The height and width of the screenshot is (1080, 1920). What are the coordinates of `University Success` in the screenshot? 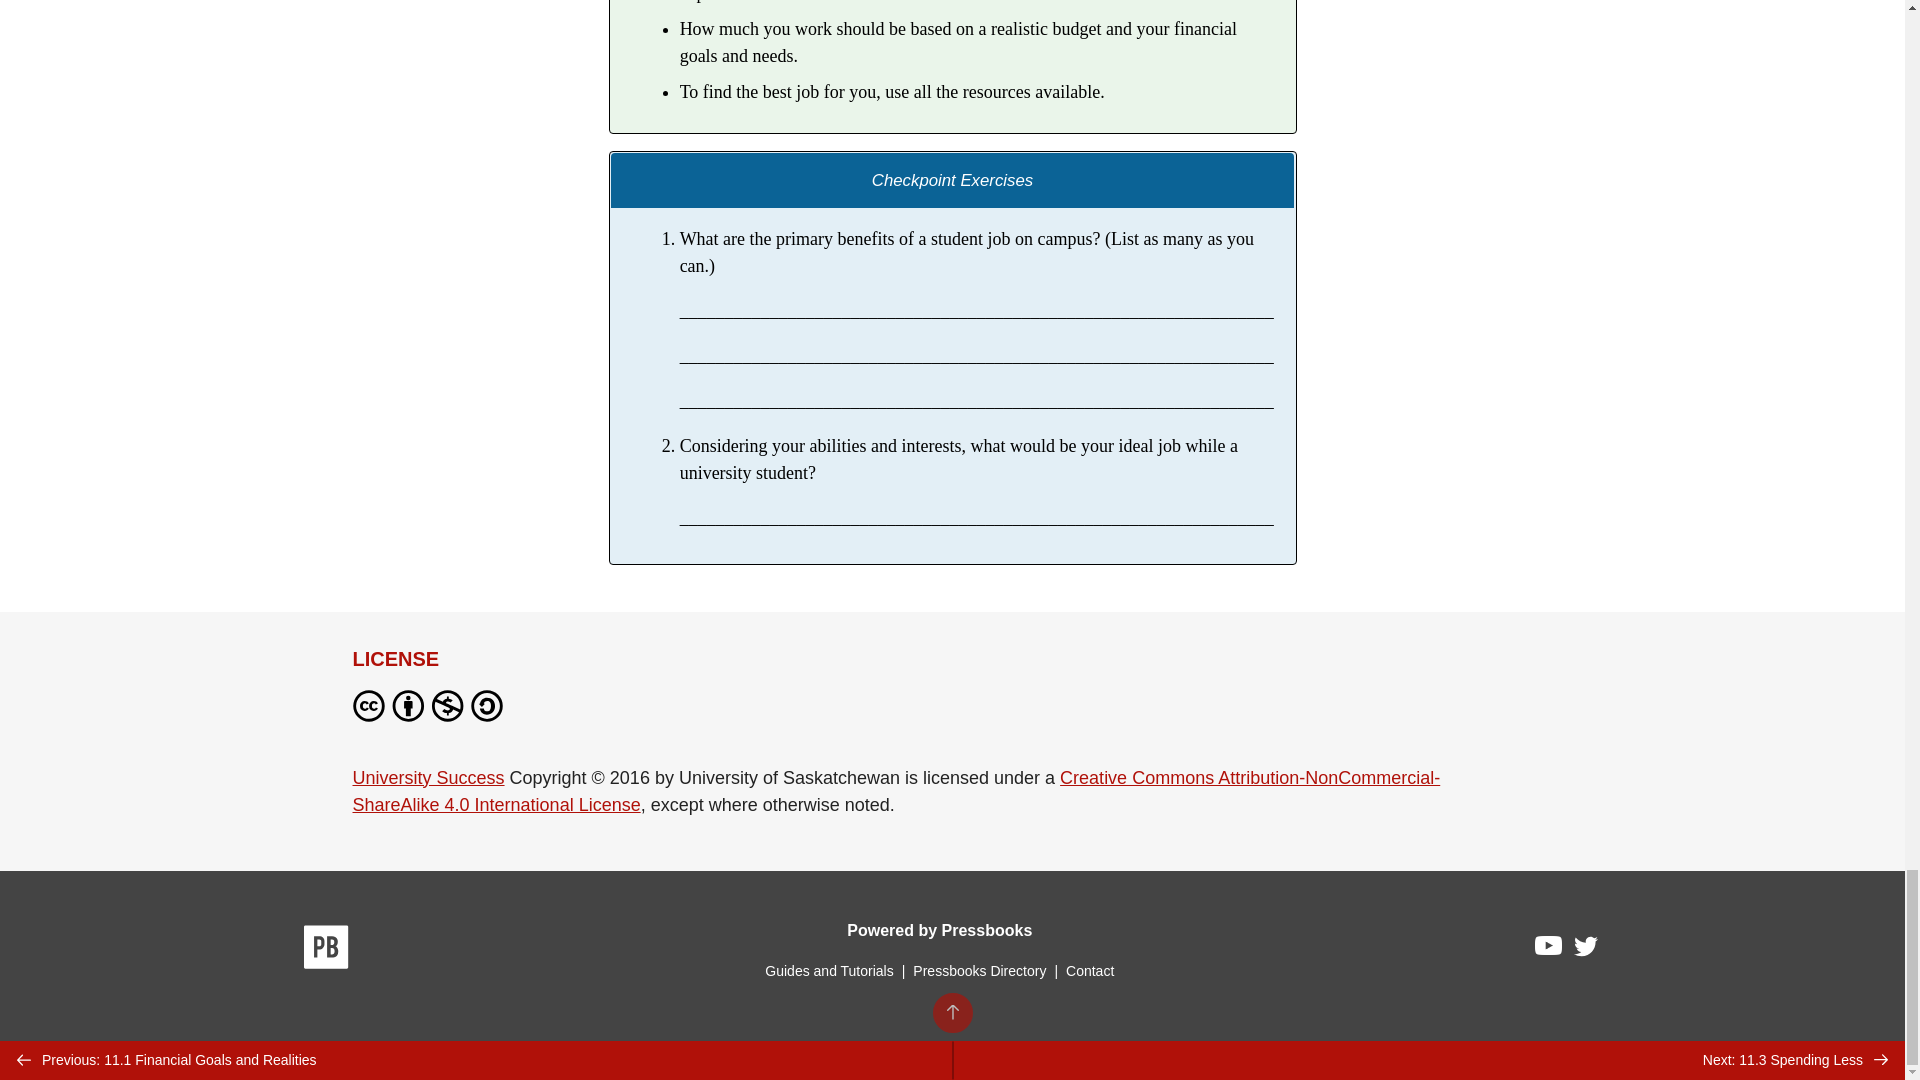 It's located at (427, 776).